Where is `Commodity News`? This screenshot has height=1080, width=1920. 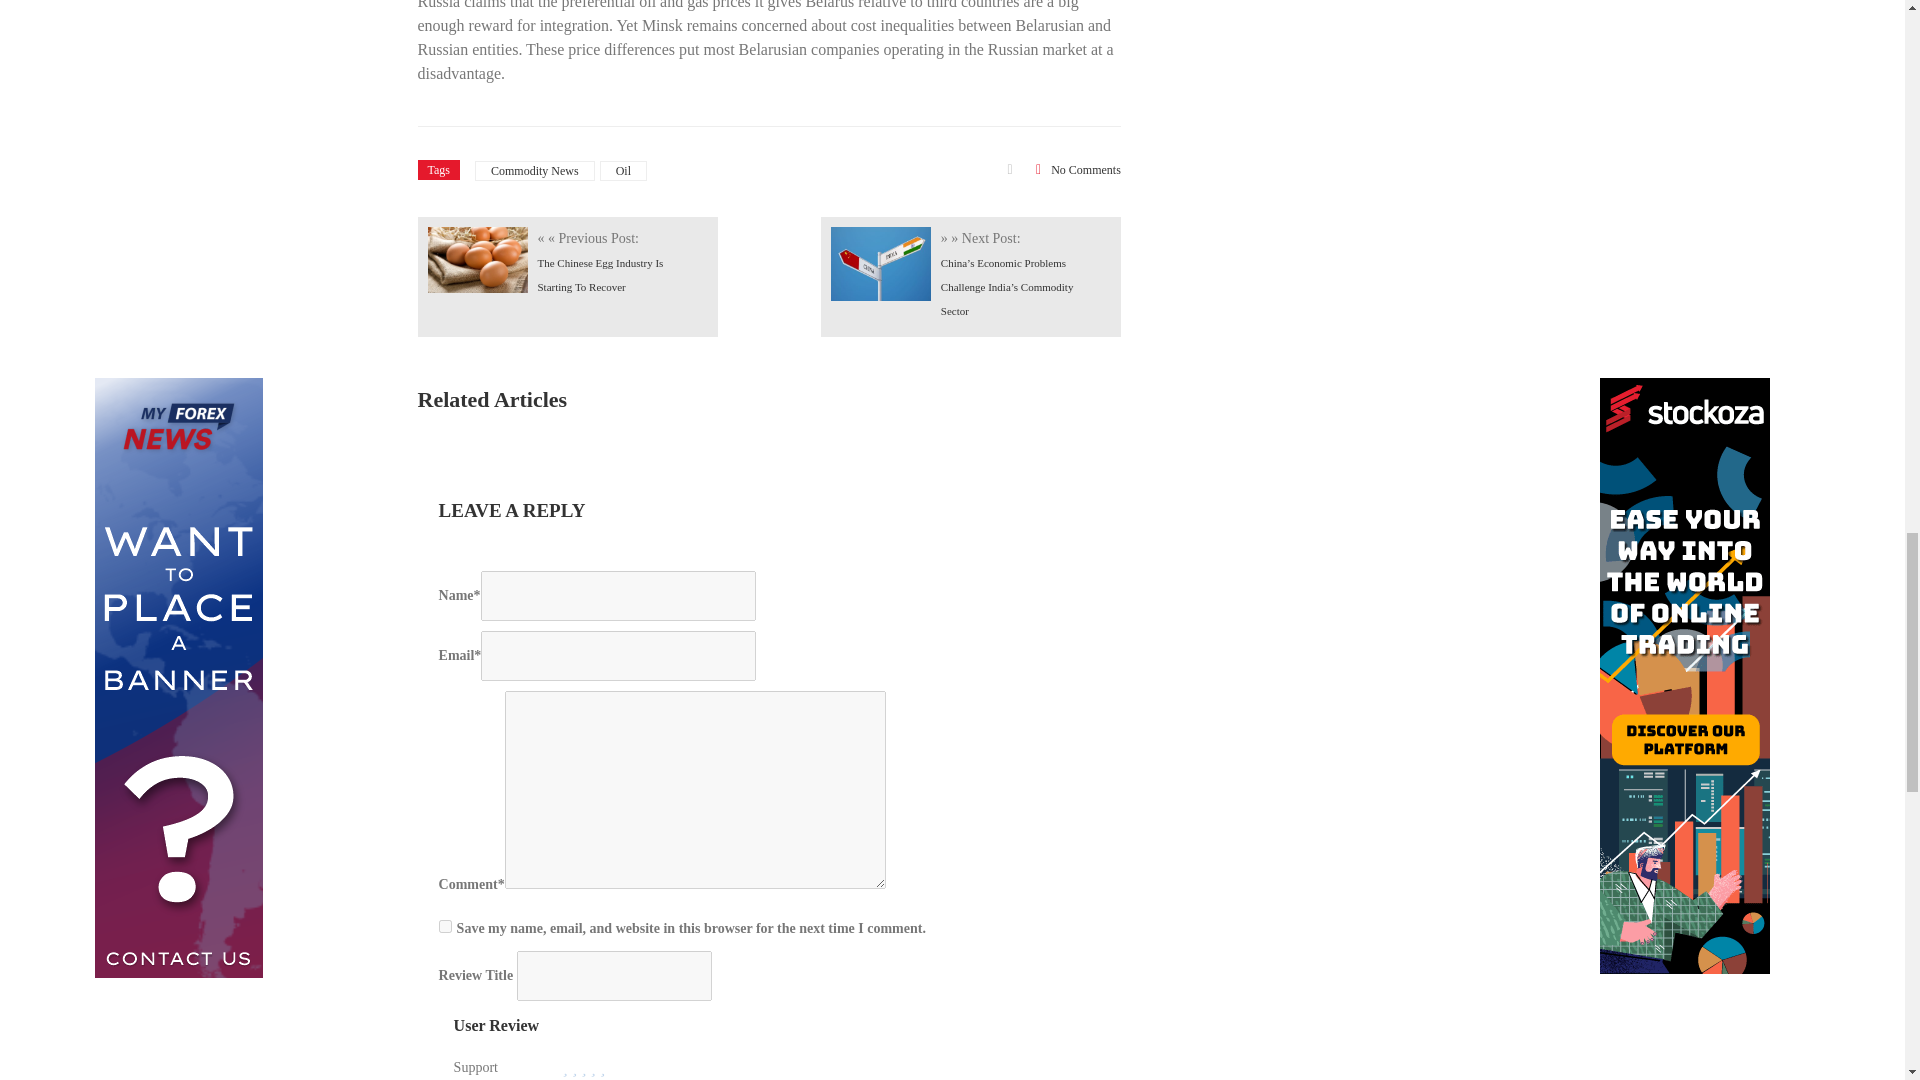 Commodity News is located at coordinates (534, 170).